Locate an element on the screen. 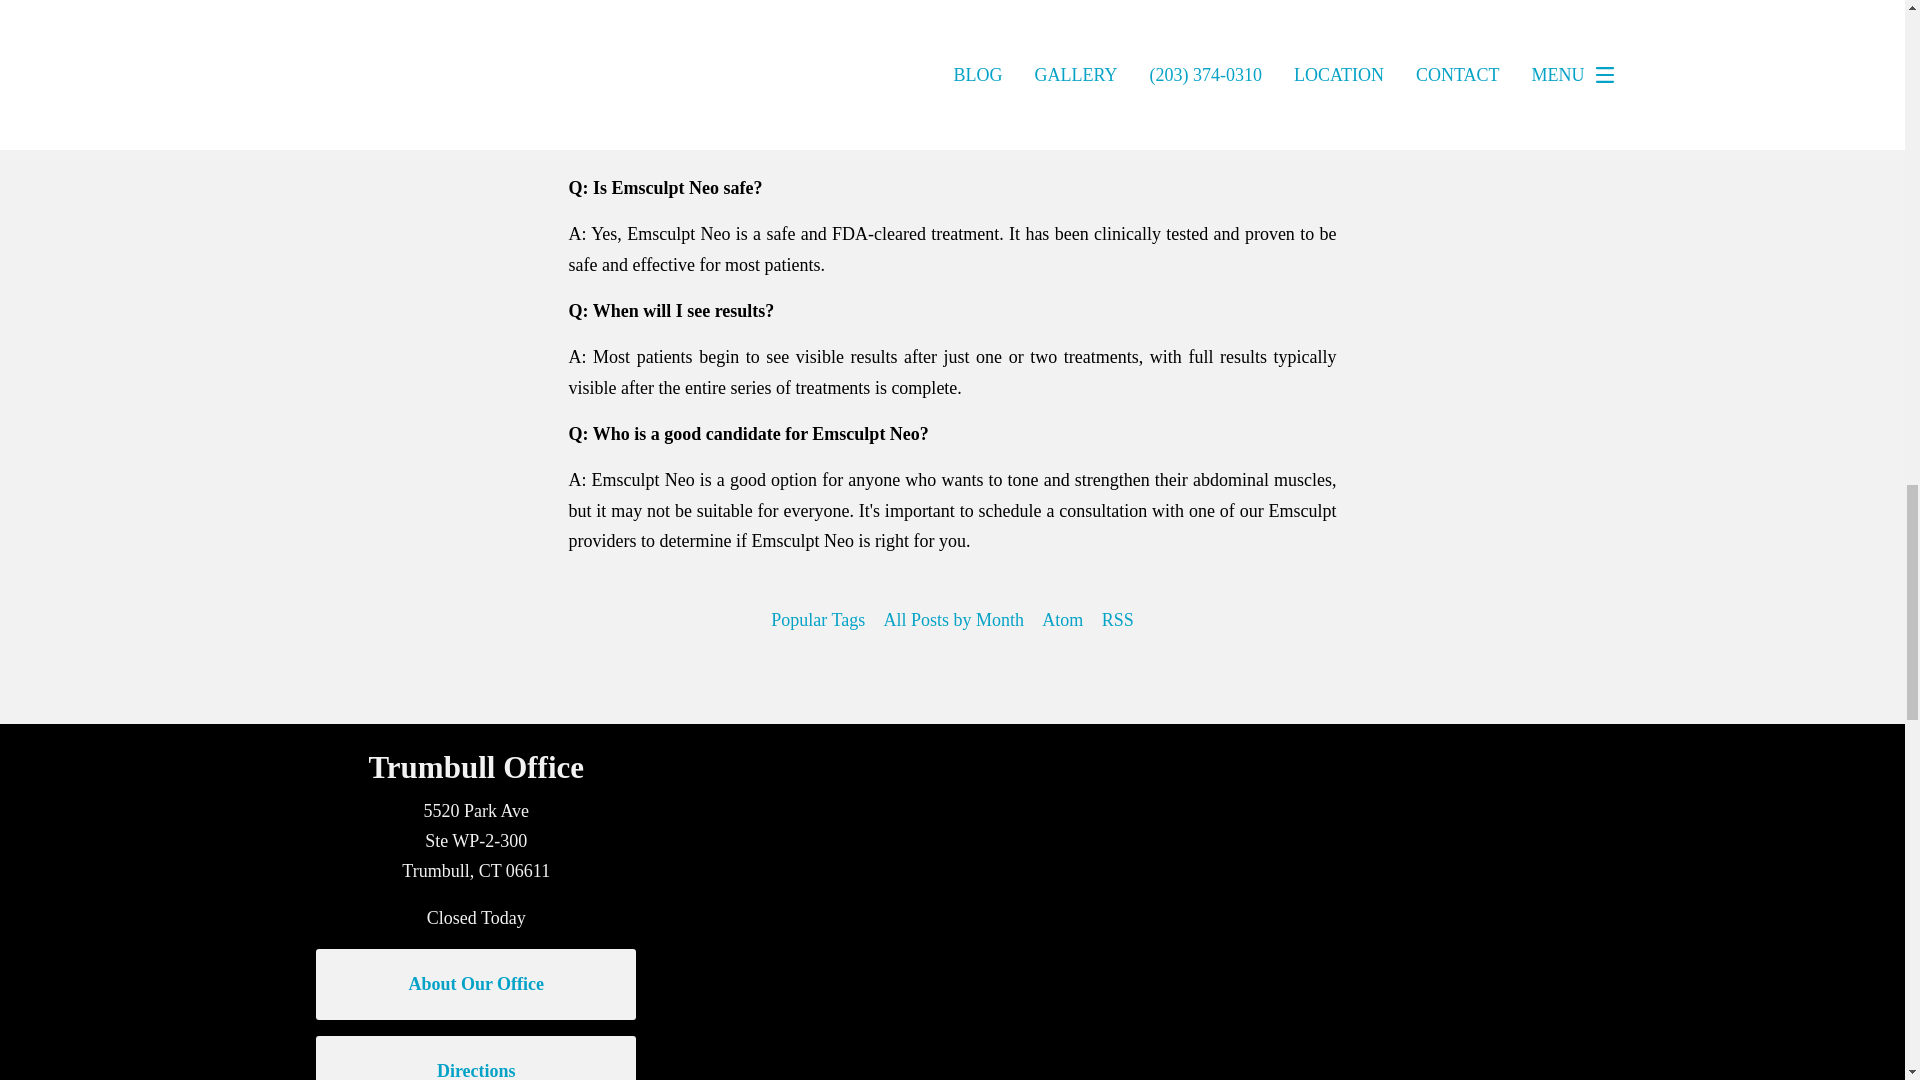 Image resolution: width=1920 pixels, height=1080 pixels. RSS is located at coordinates (1117, 620).